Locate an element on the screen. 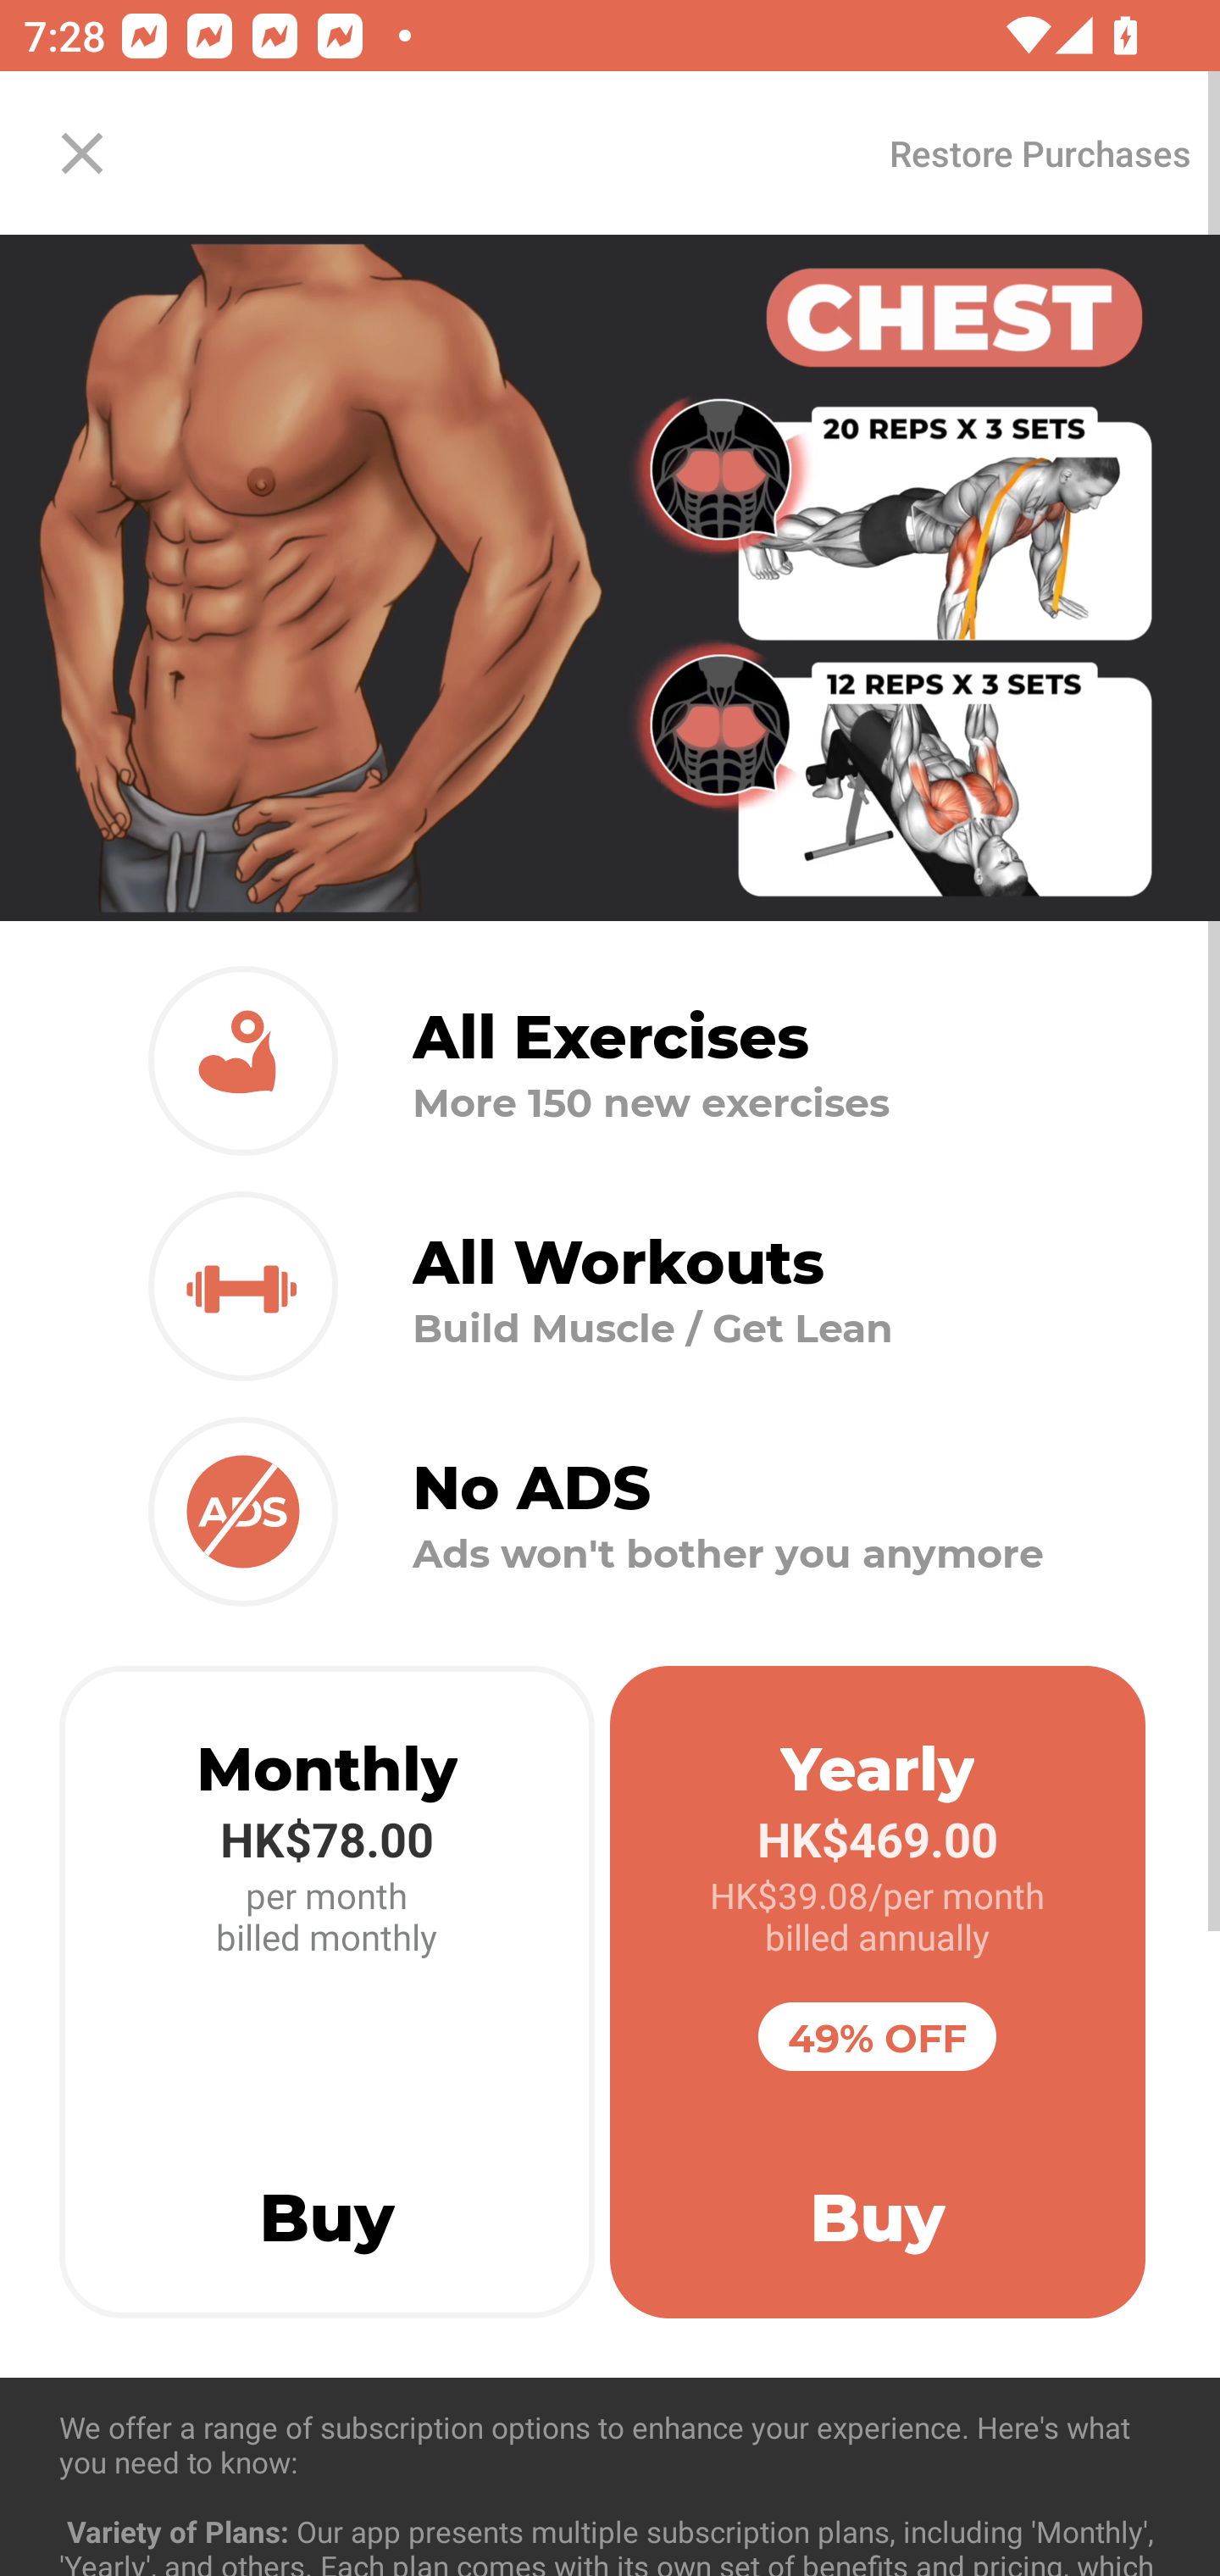 This screenshot has height=2576, width=1220. Monthly HK$78.00 per month
billed monthly Buy is located at coordinates (327, 1992).